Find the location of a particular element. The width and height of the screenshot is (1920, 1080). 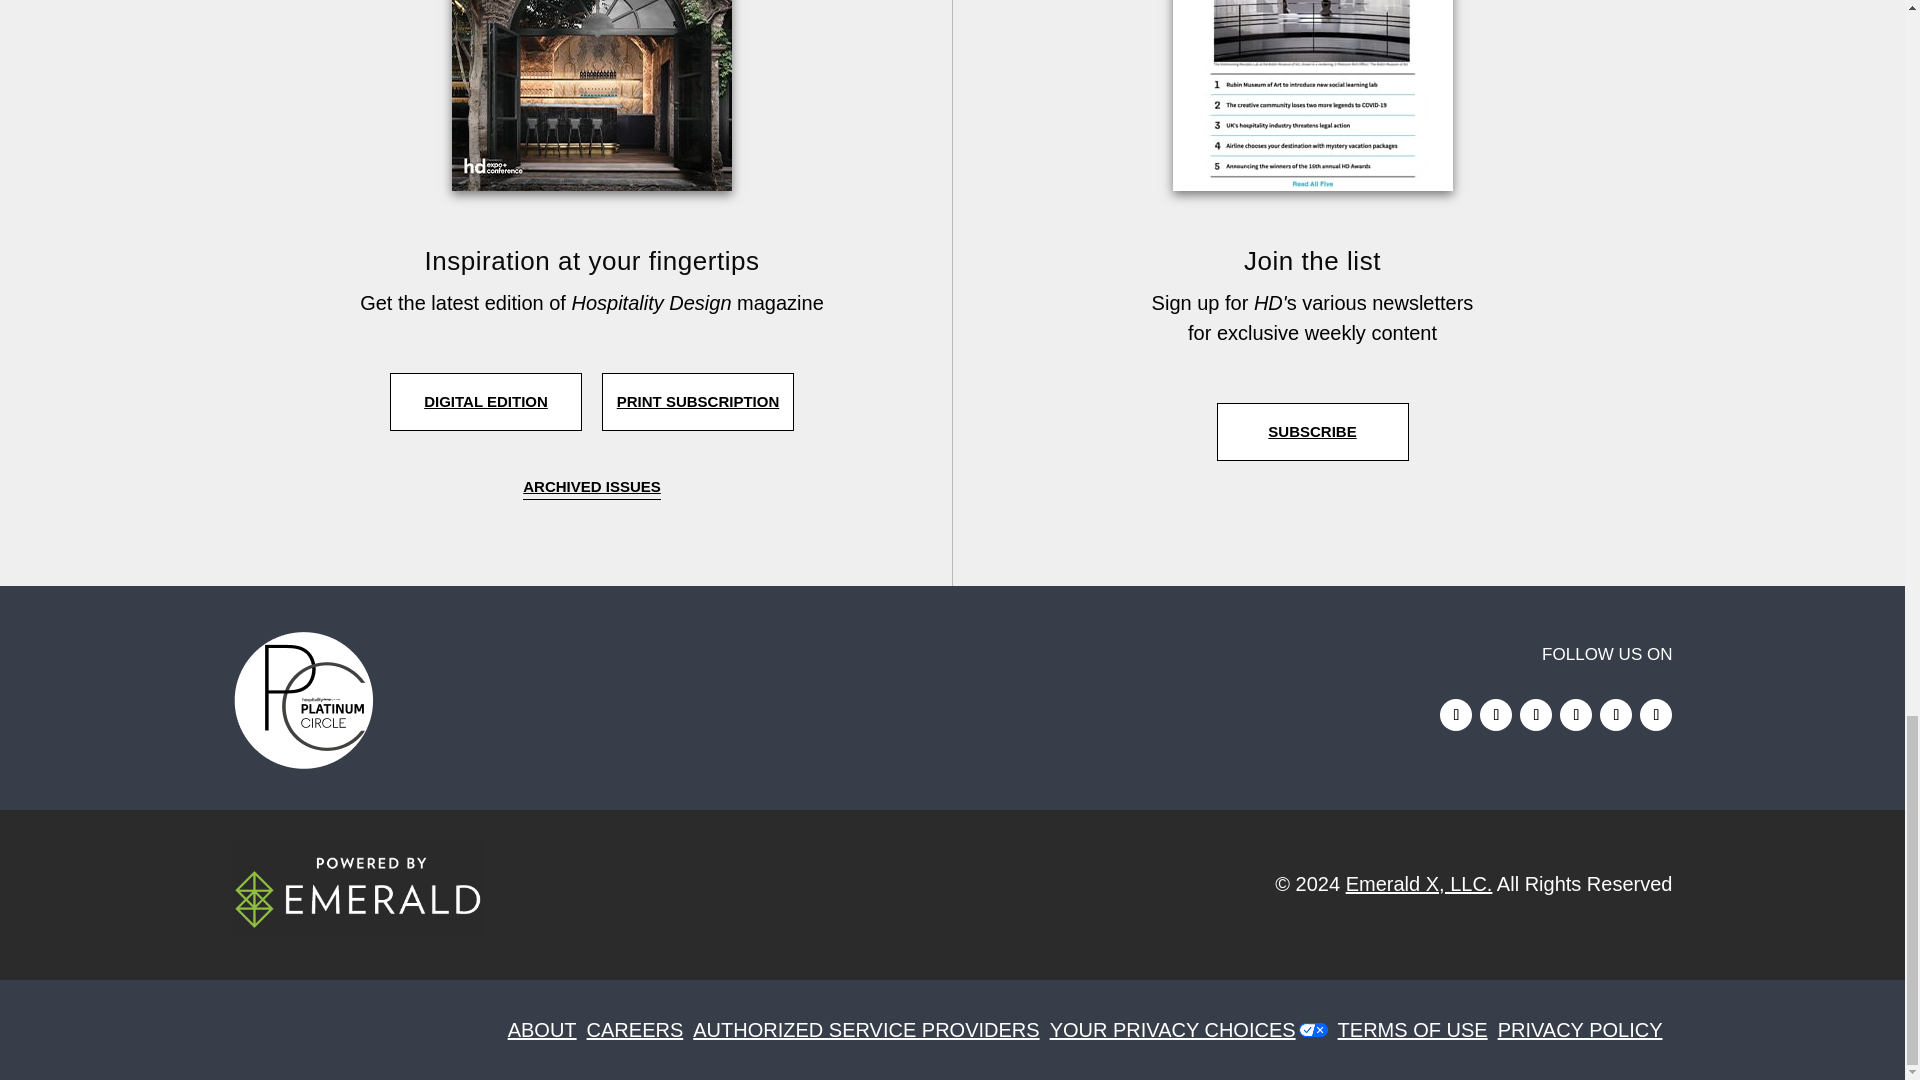

Follow on LinkedIn is located at coordinates (1496, 714).